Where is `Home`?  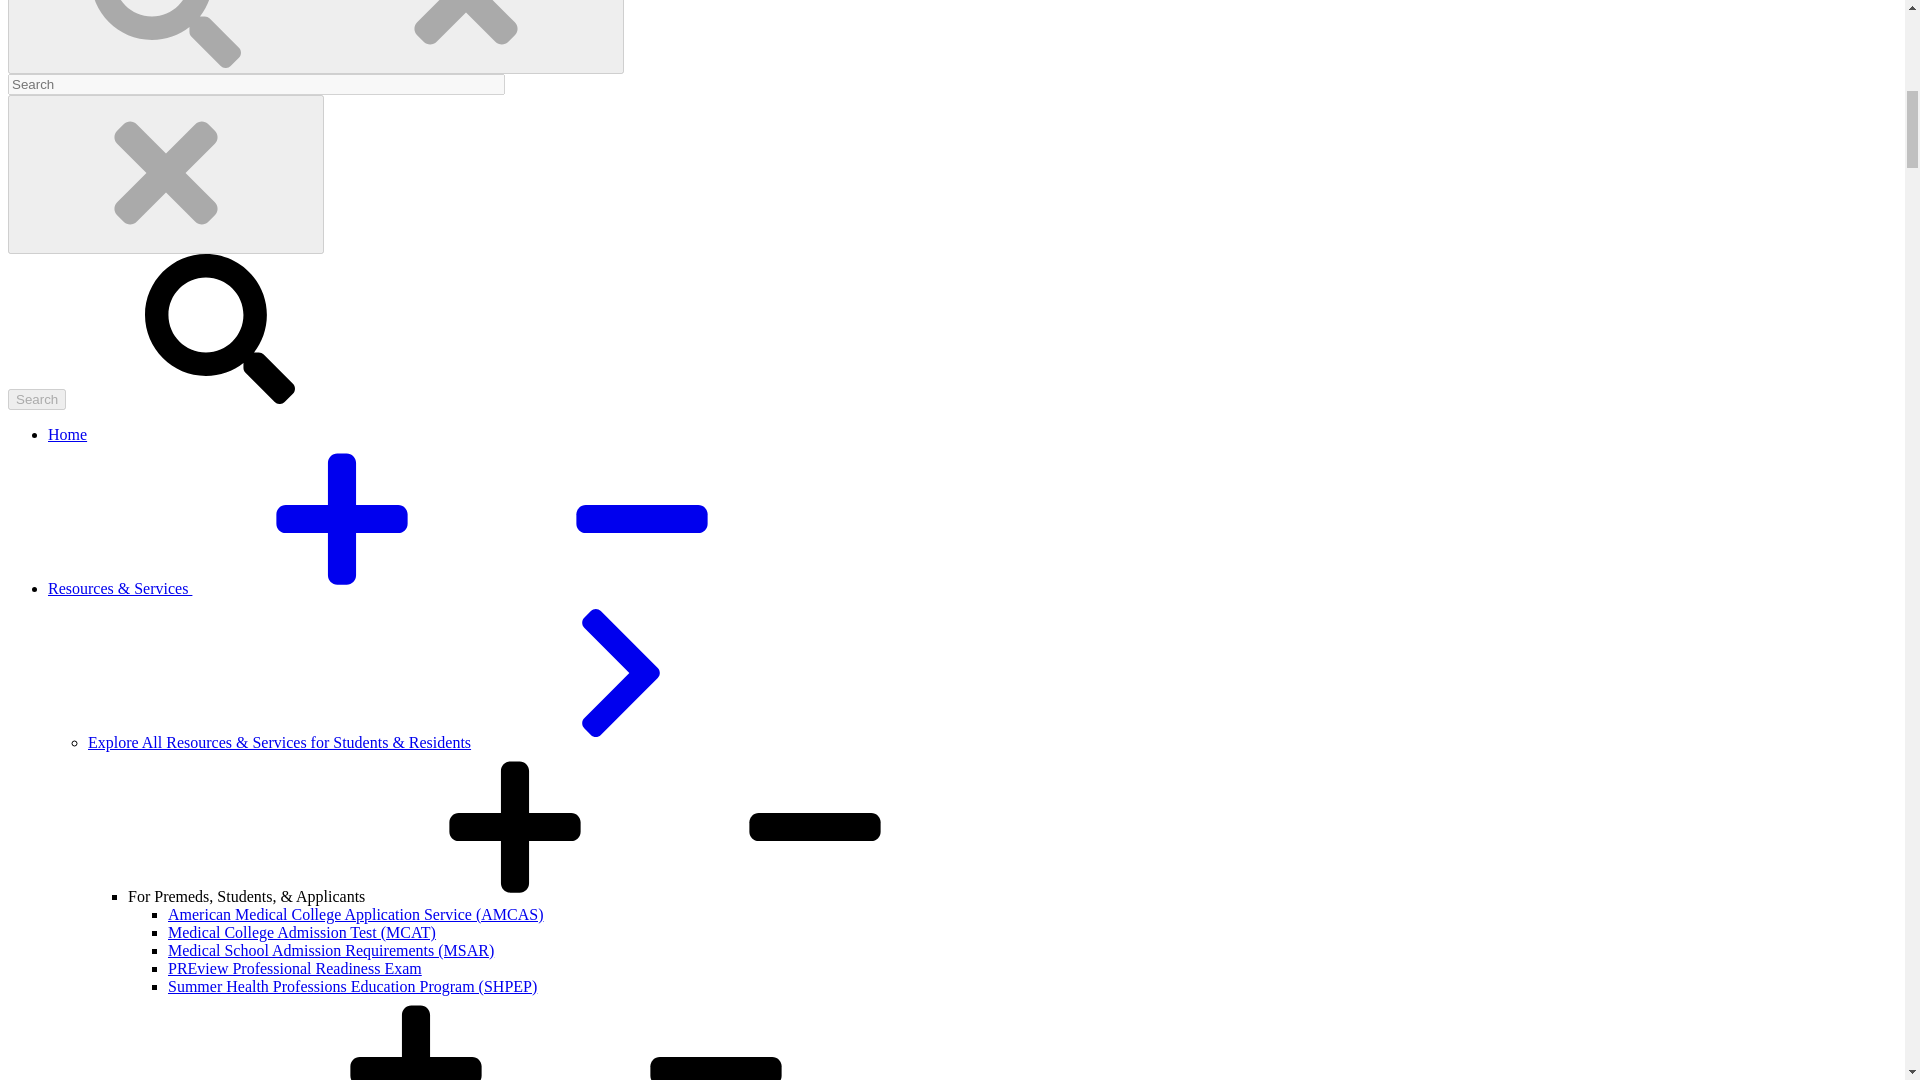
Home is located at coordinates (67, 434).